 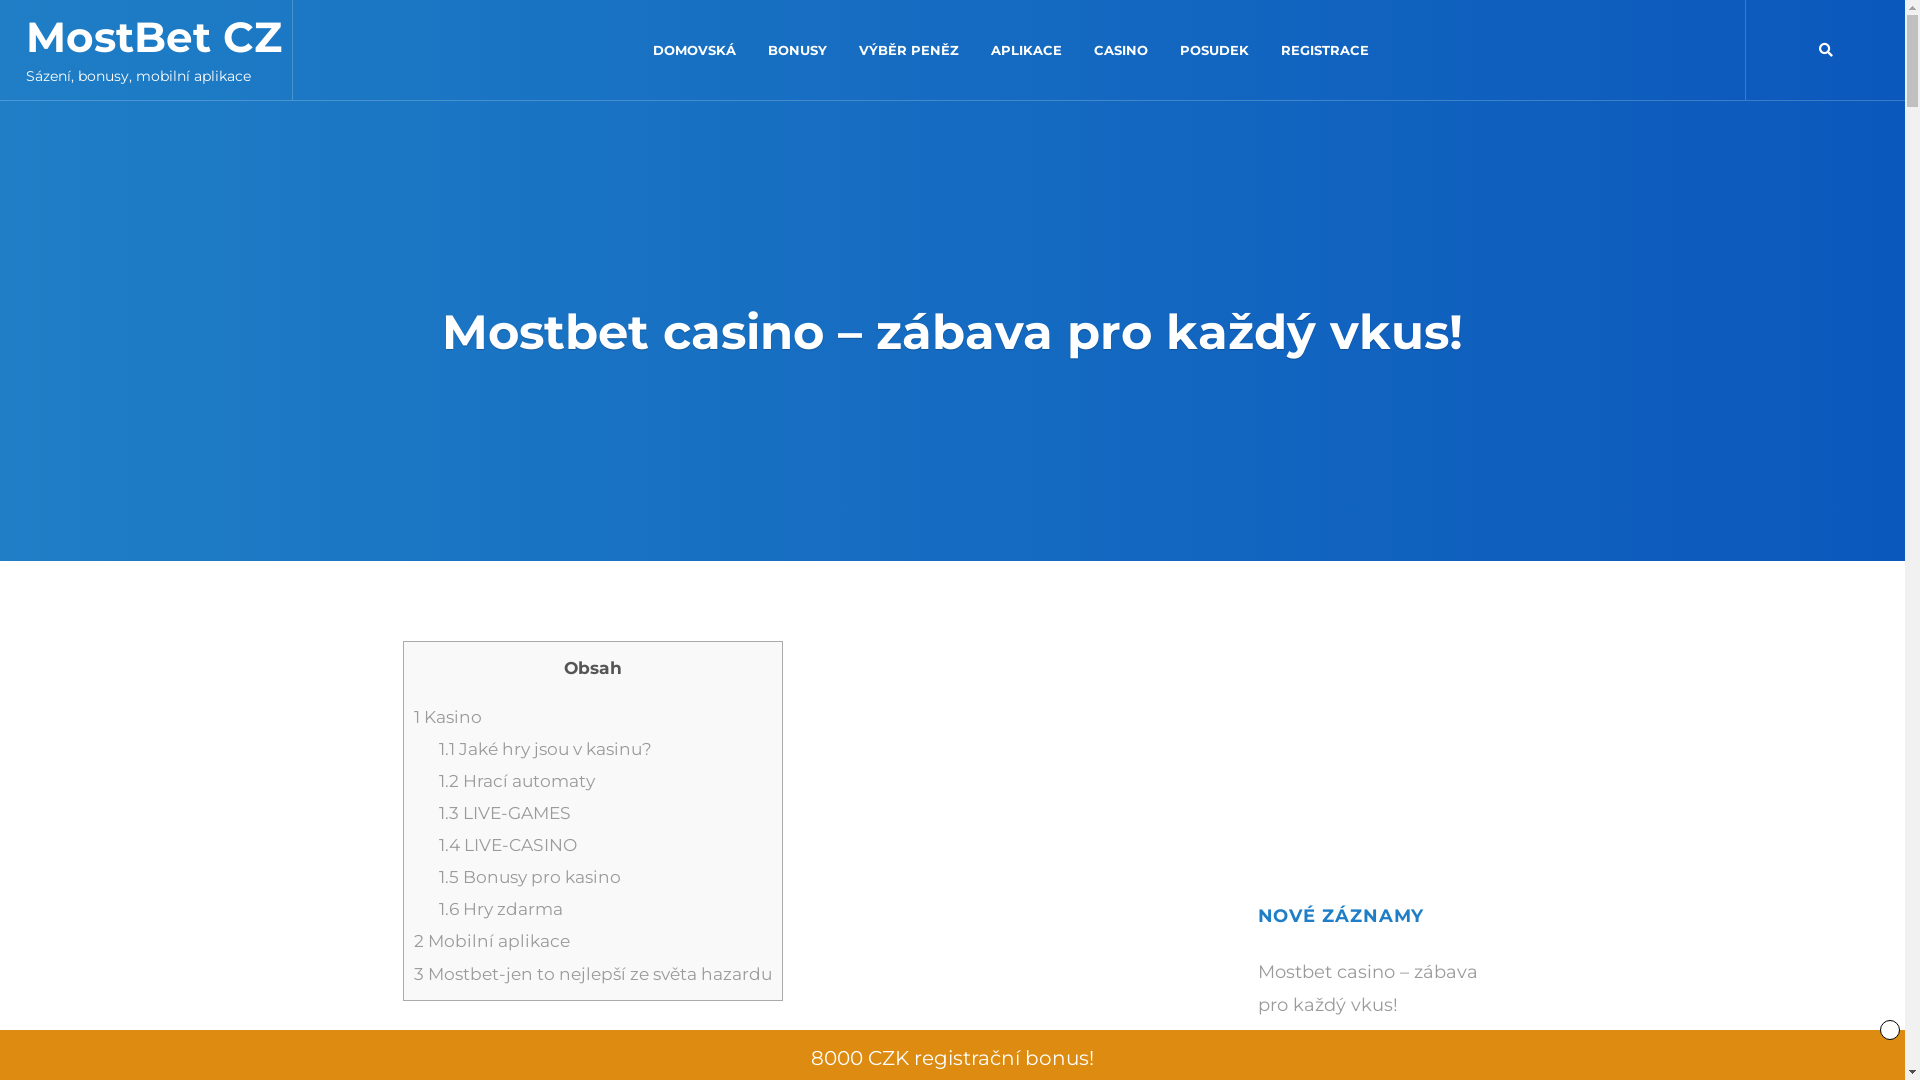 What do you see at coordinates (448, 716) in the screenshot?
I see `1 Kasino` at bounding box center [448, 716].